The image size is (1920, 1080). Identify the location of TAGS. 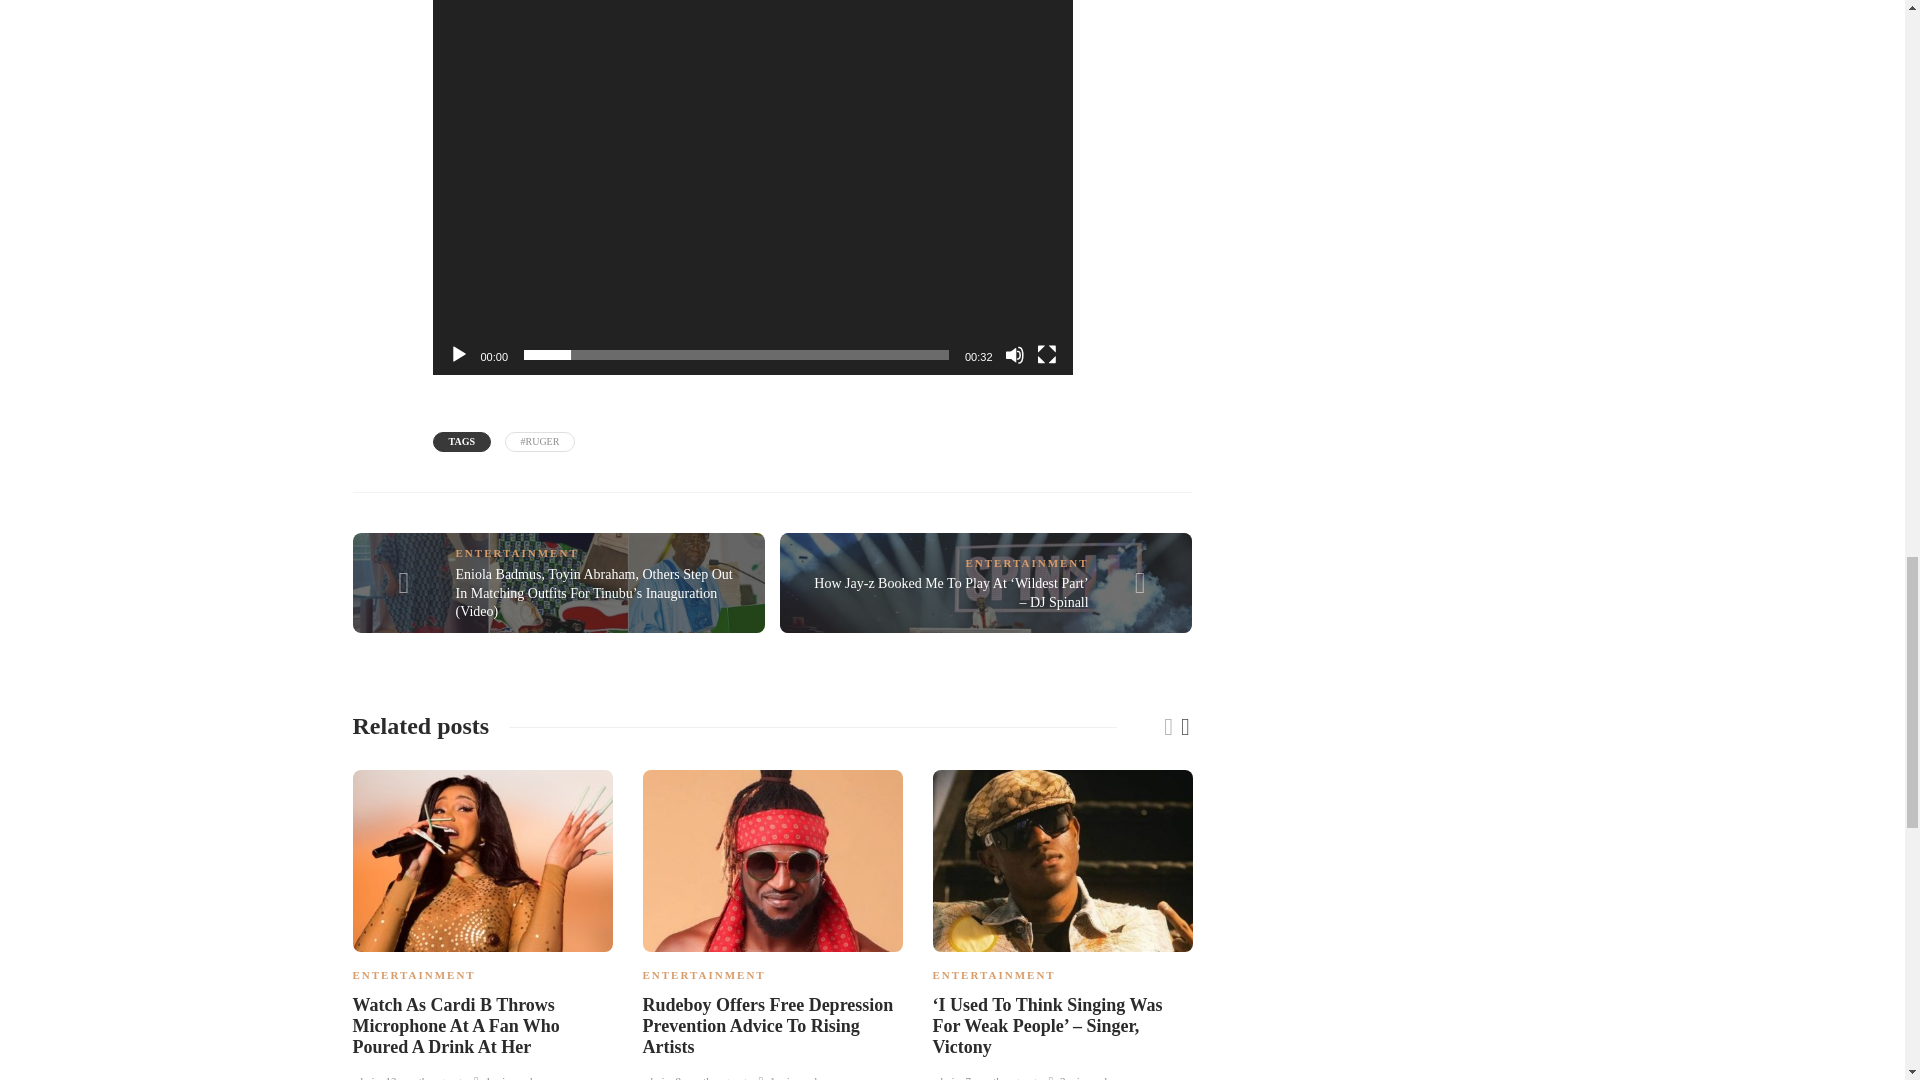
(462, 442).